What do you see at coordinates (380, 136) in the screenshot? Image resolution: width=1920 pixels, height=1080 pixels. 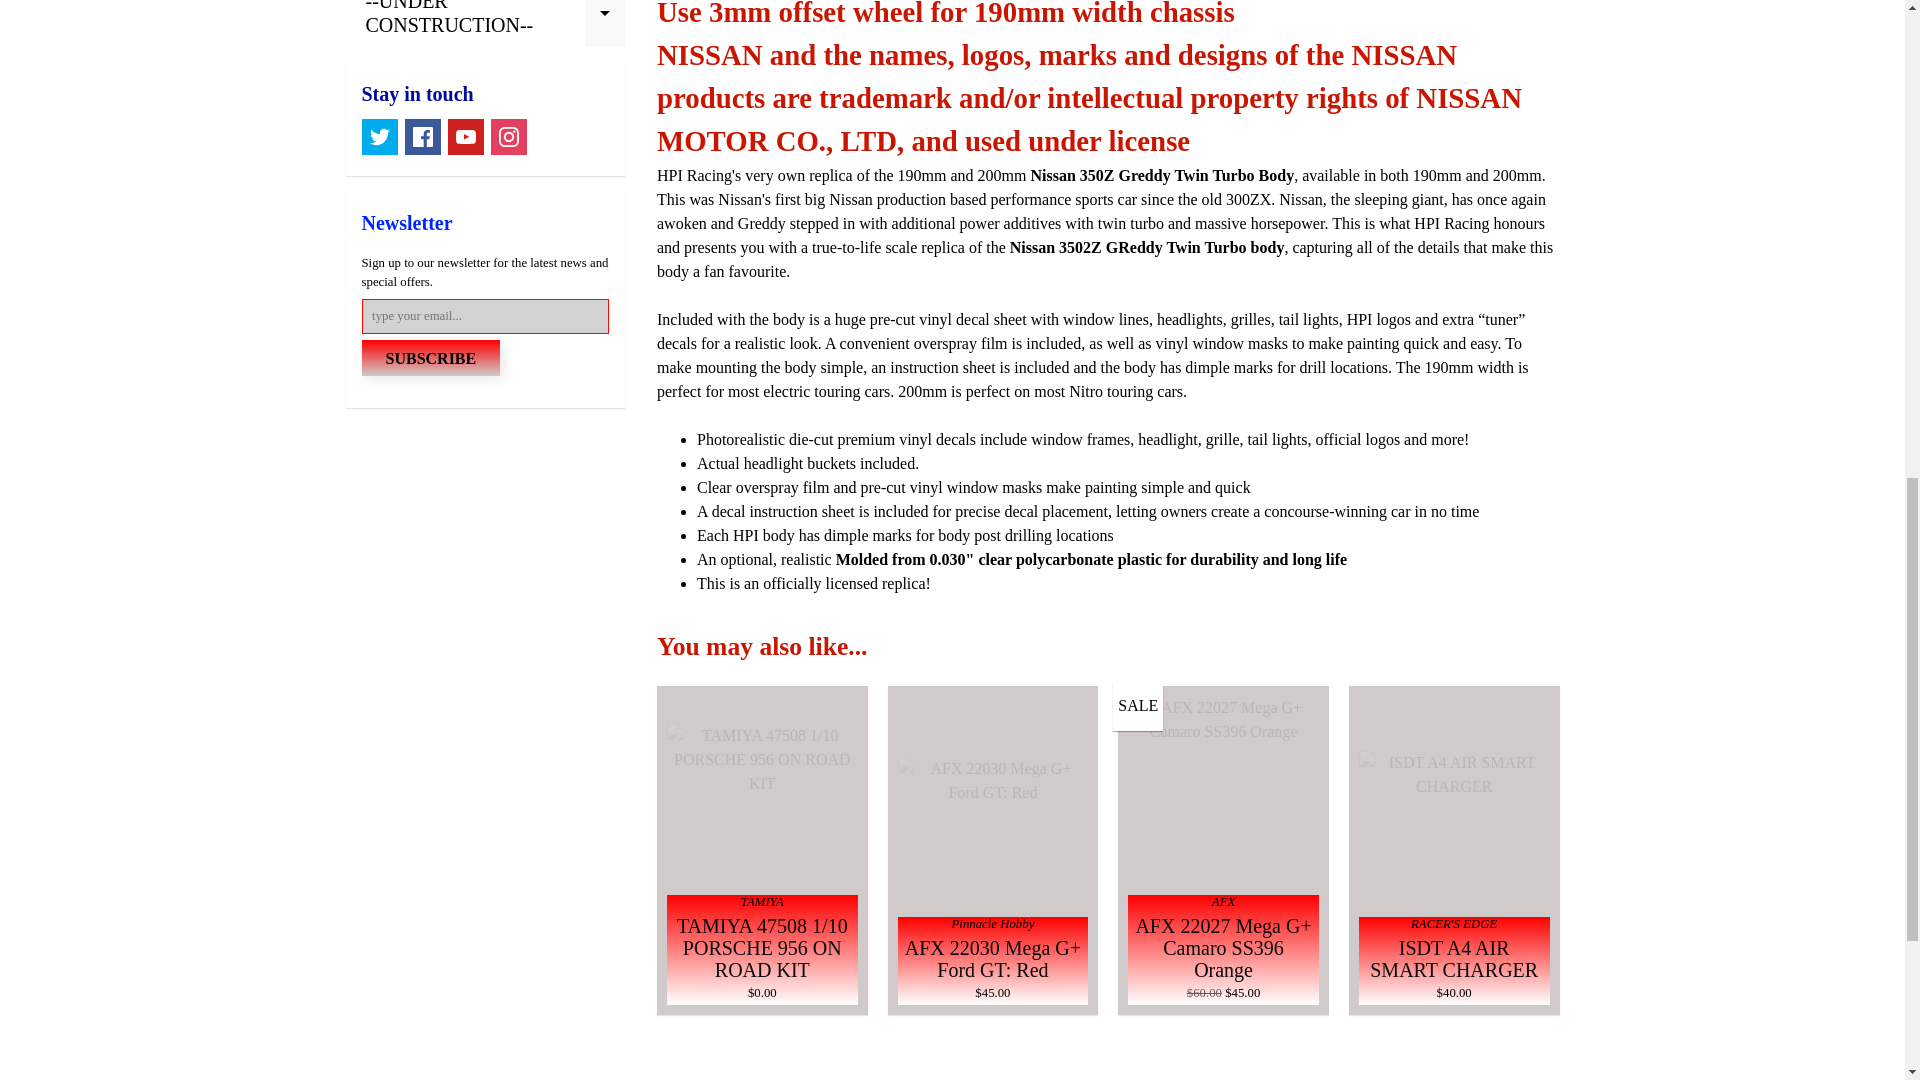 I see `Twitter` at bounding box center [380, 136].